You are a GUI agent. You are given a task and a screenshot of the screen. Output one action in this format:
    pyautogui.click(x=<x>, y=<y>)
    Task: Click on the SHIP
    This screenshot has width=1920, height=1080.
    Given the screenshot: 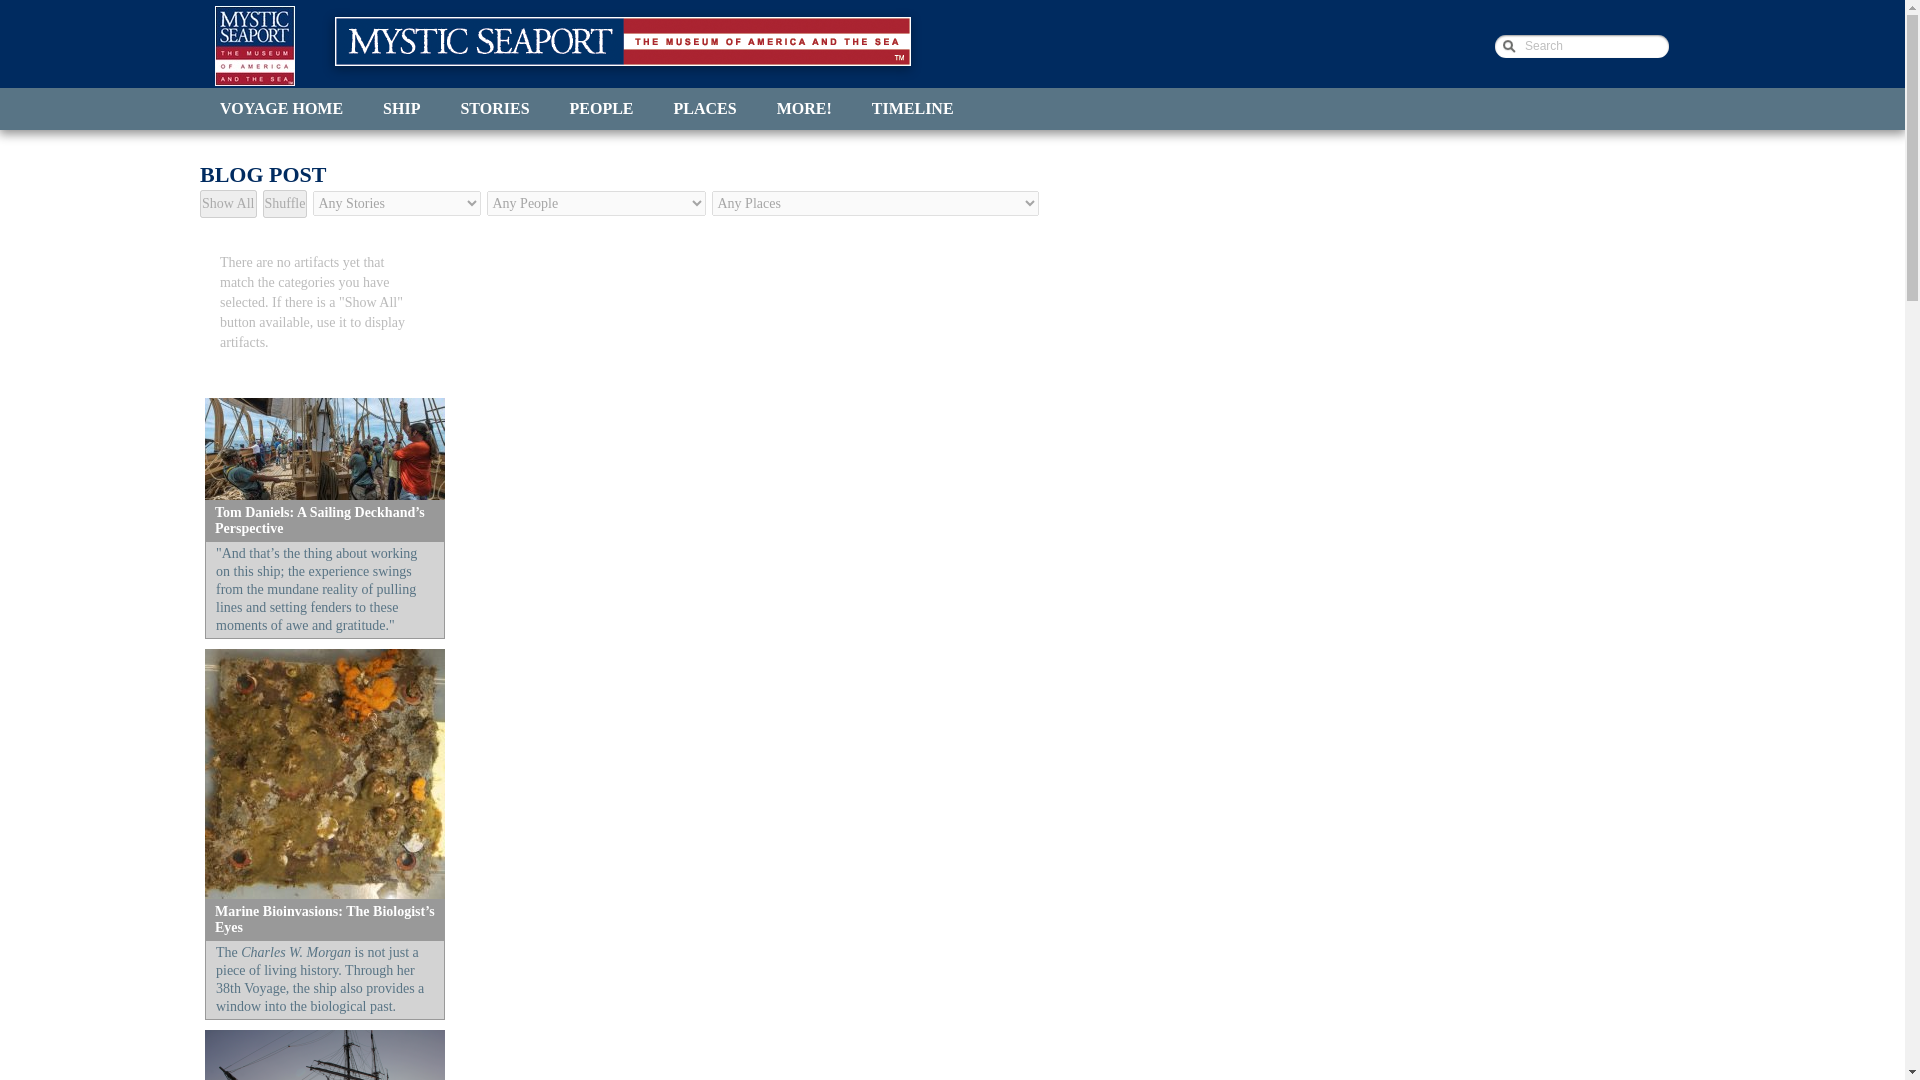 What is the action you would take?
    pyautogui.click(x=400, y=108)
    